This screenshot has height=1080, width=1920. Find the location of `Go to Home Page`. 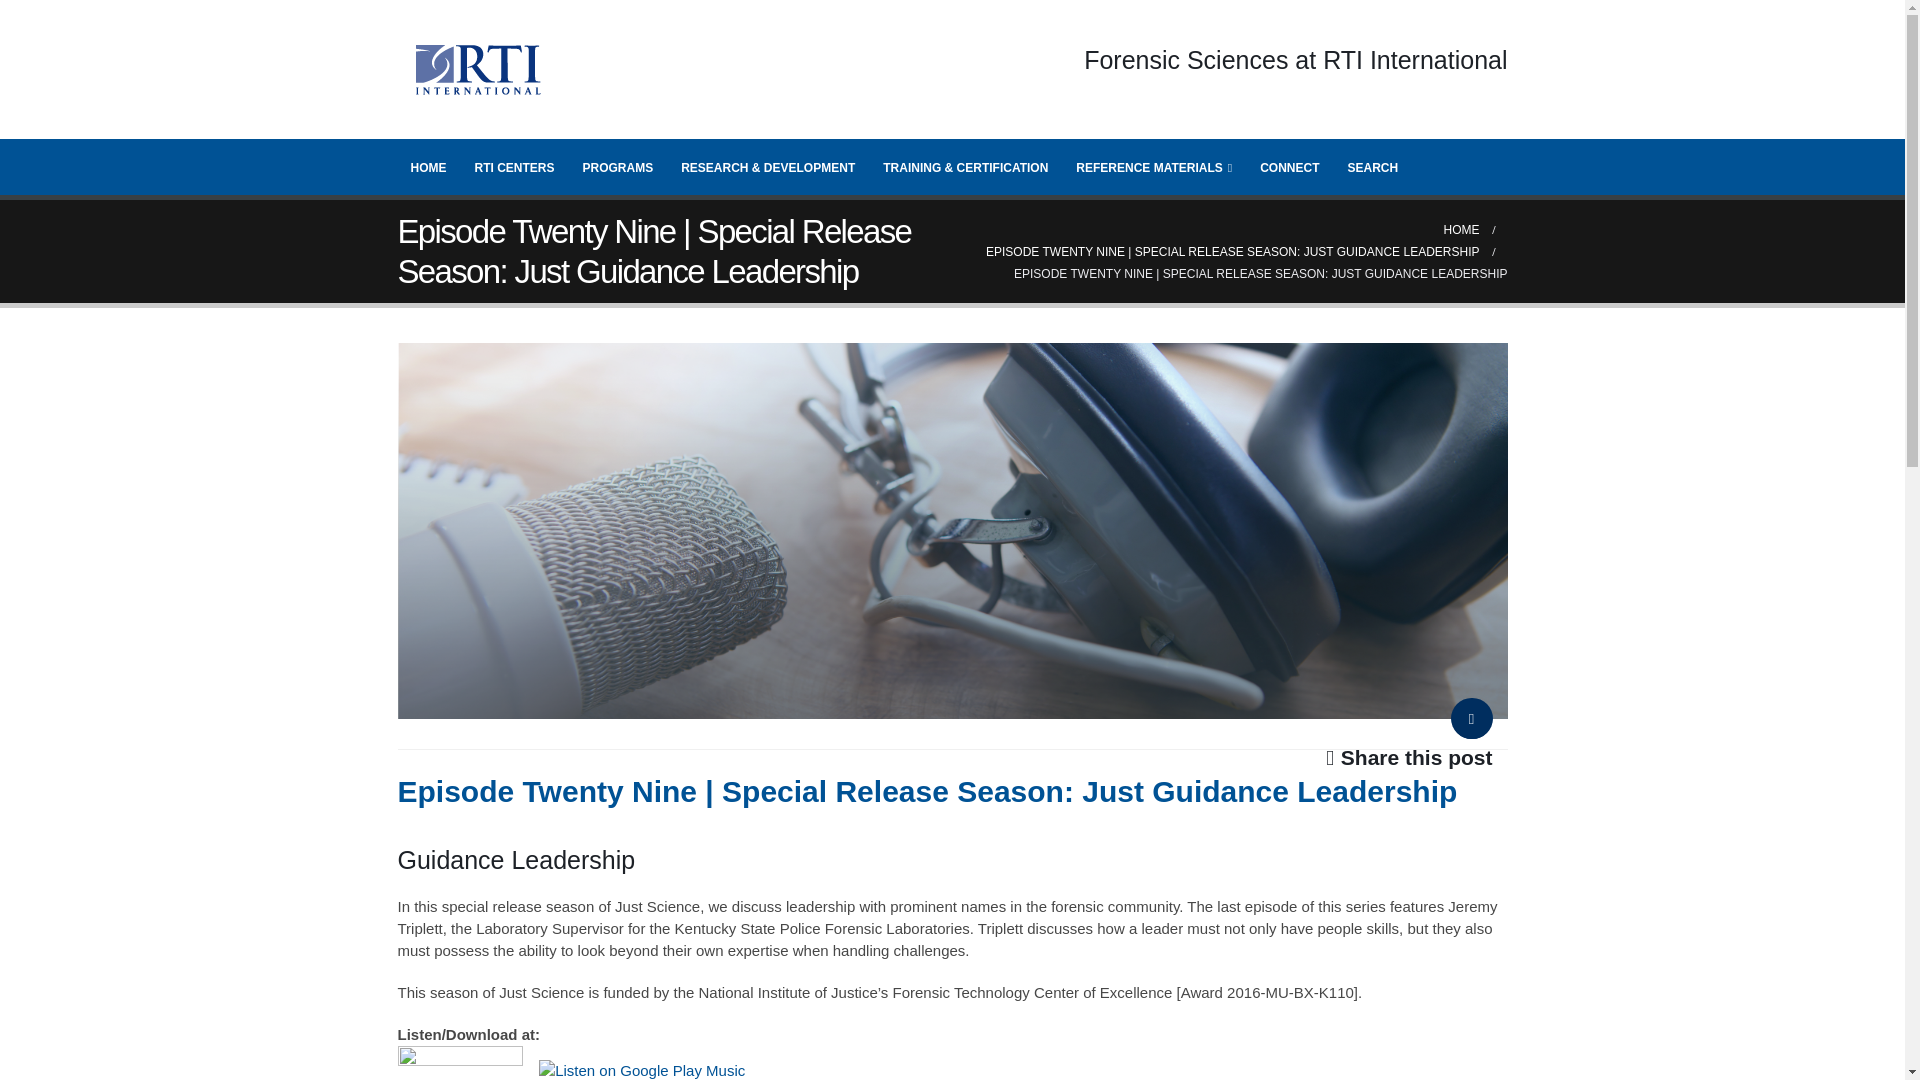

Go to Home Page is located at coordinates (1462, 230).